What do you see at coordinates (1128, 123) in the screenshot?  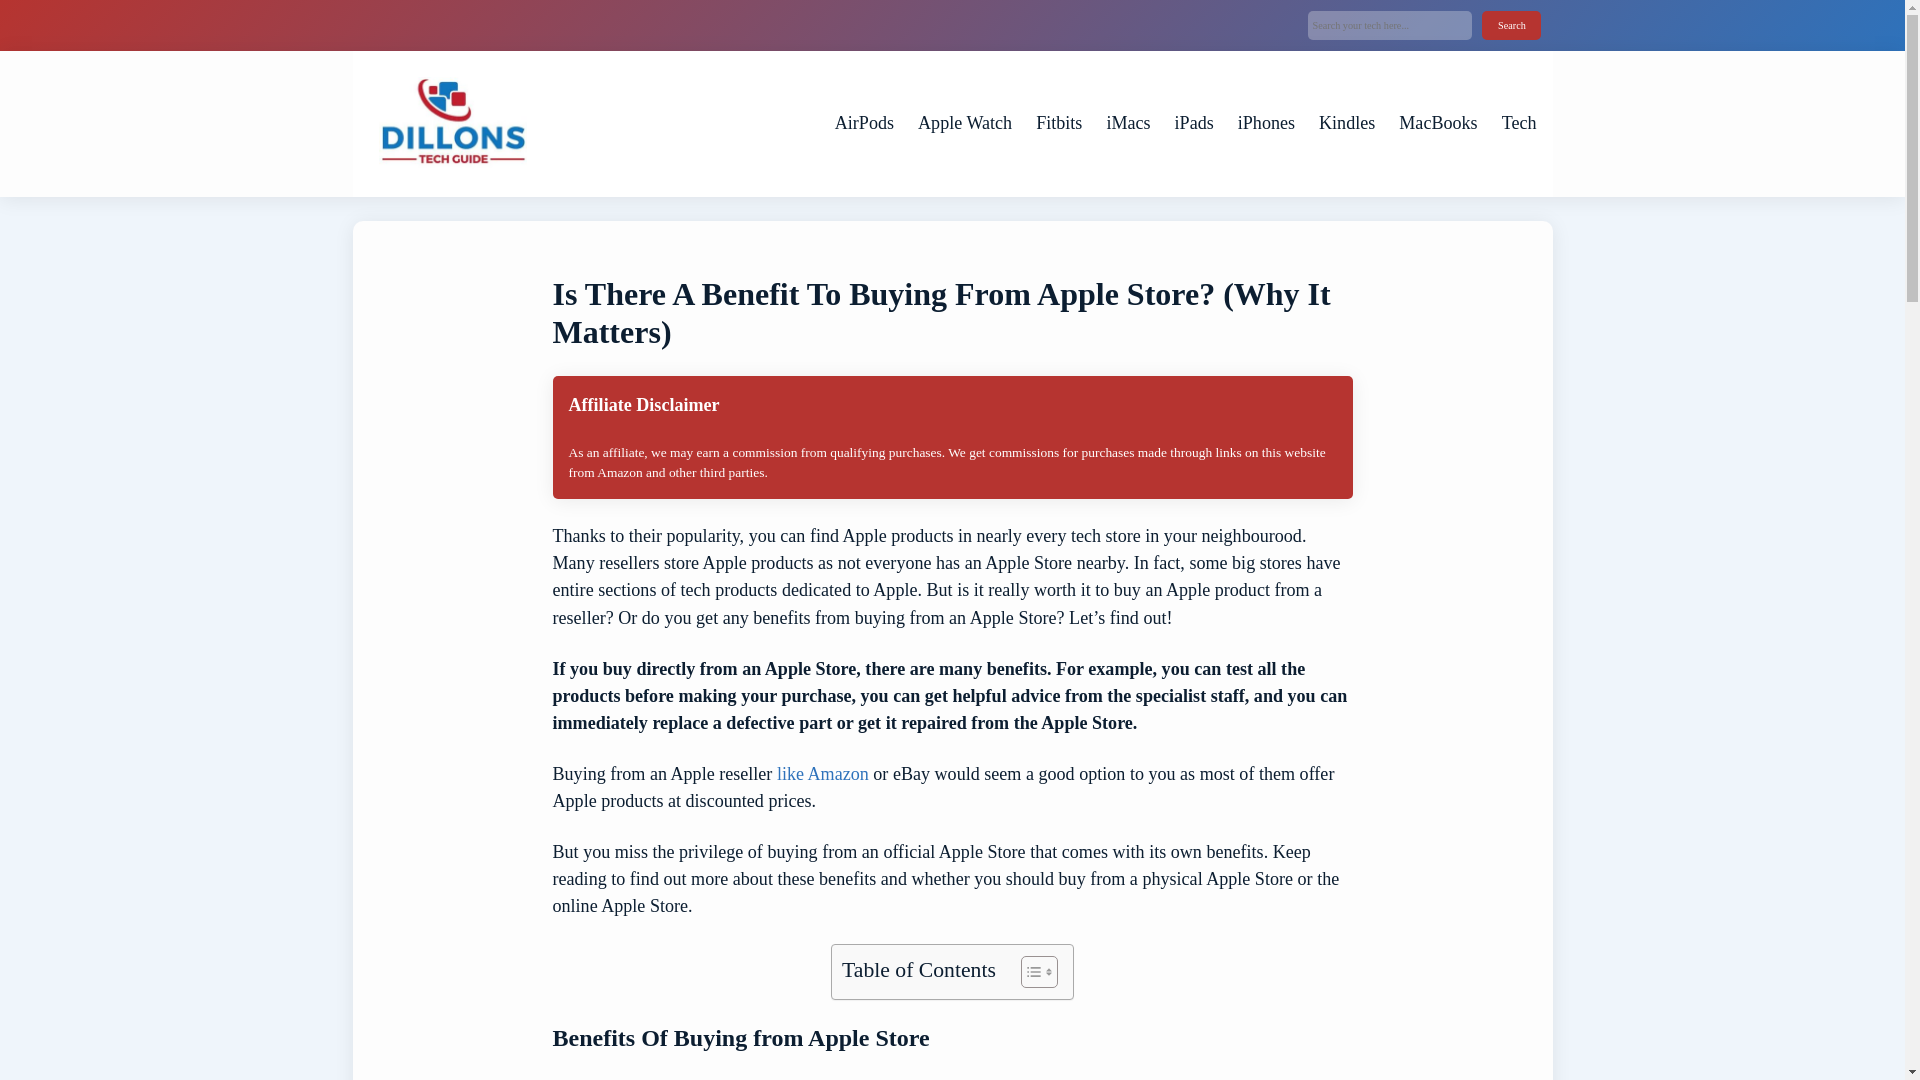 I see `iMacs` at bounding box center [1128, 123].